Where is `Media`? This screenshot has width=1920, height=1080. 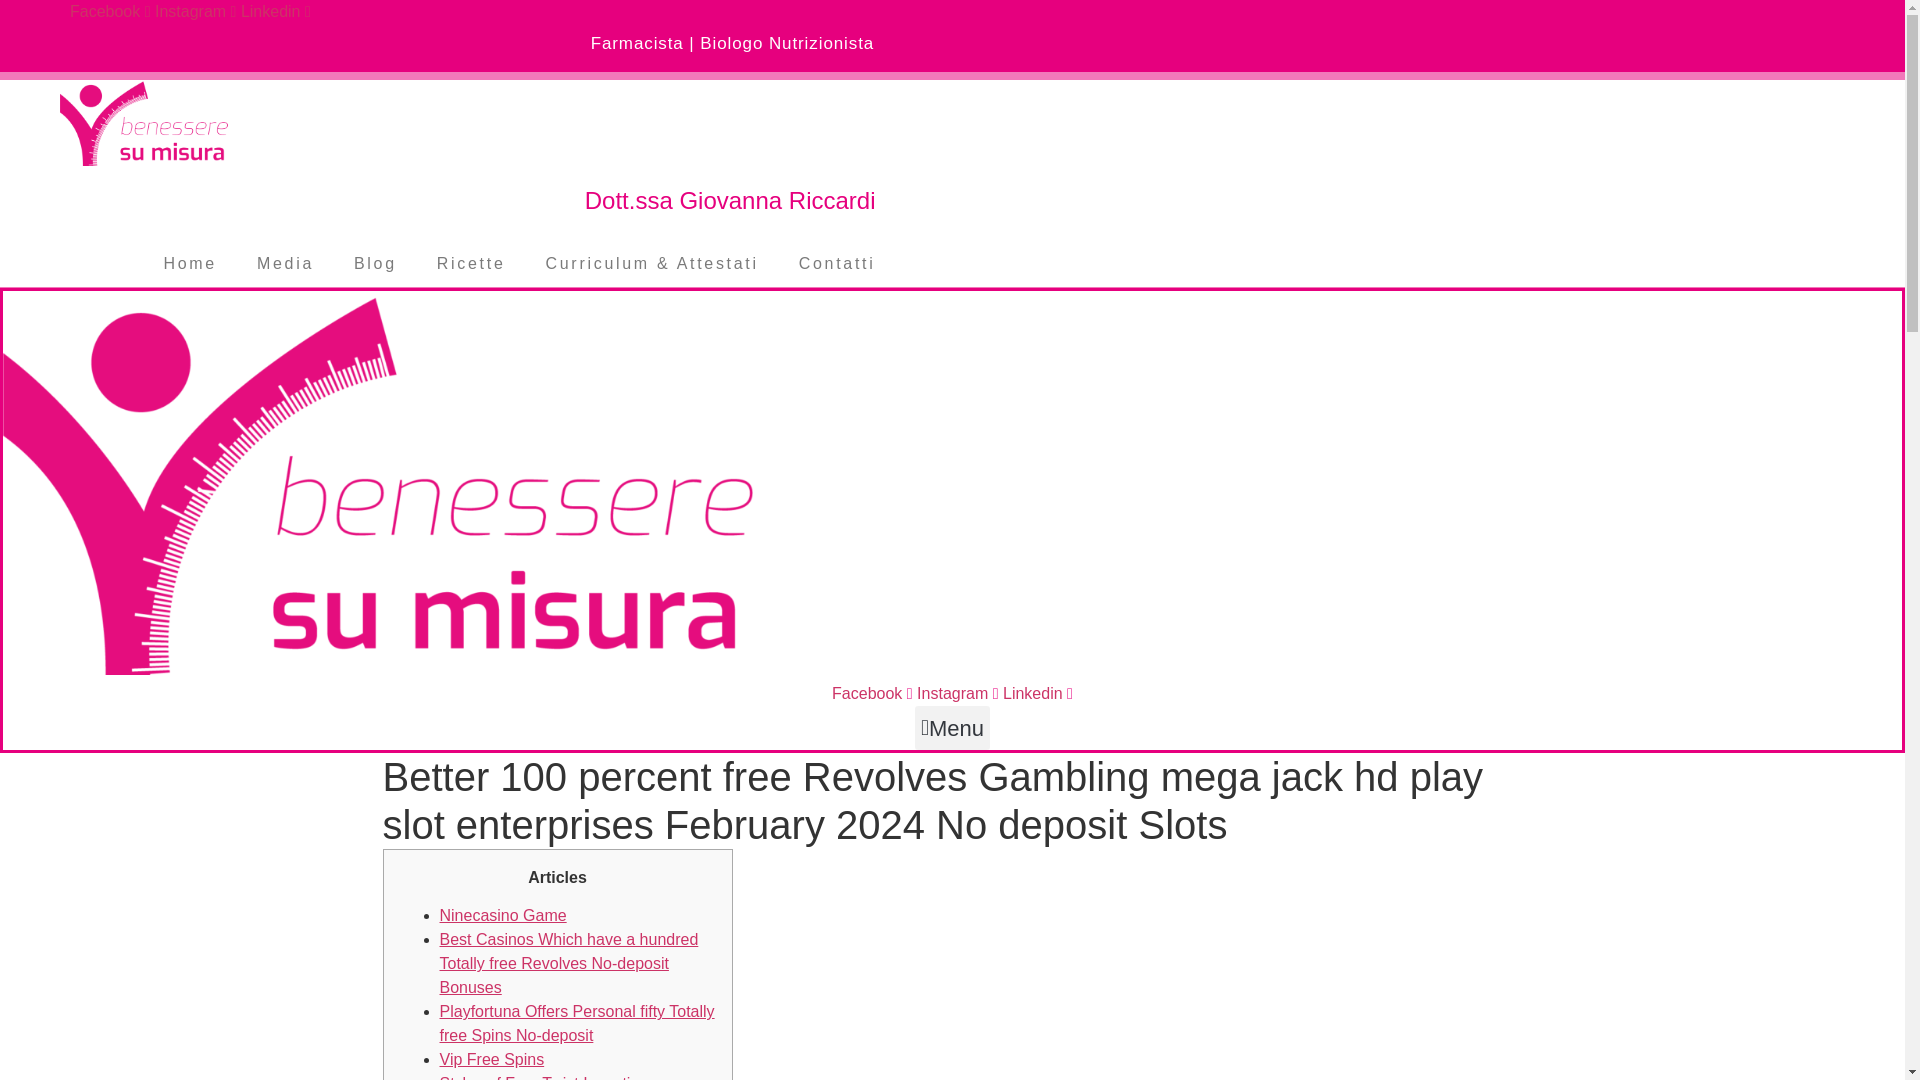 Media is located at coordinates (285, 264).